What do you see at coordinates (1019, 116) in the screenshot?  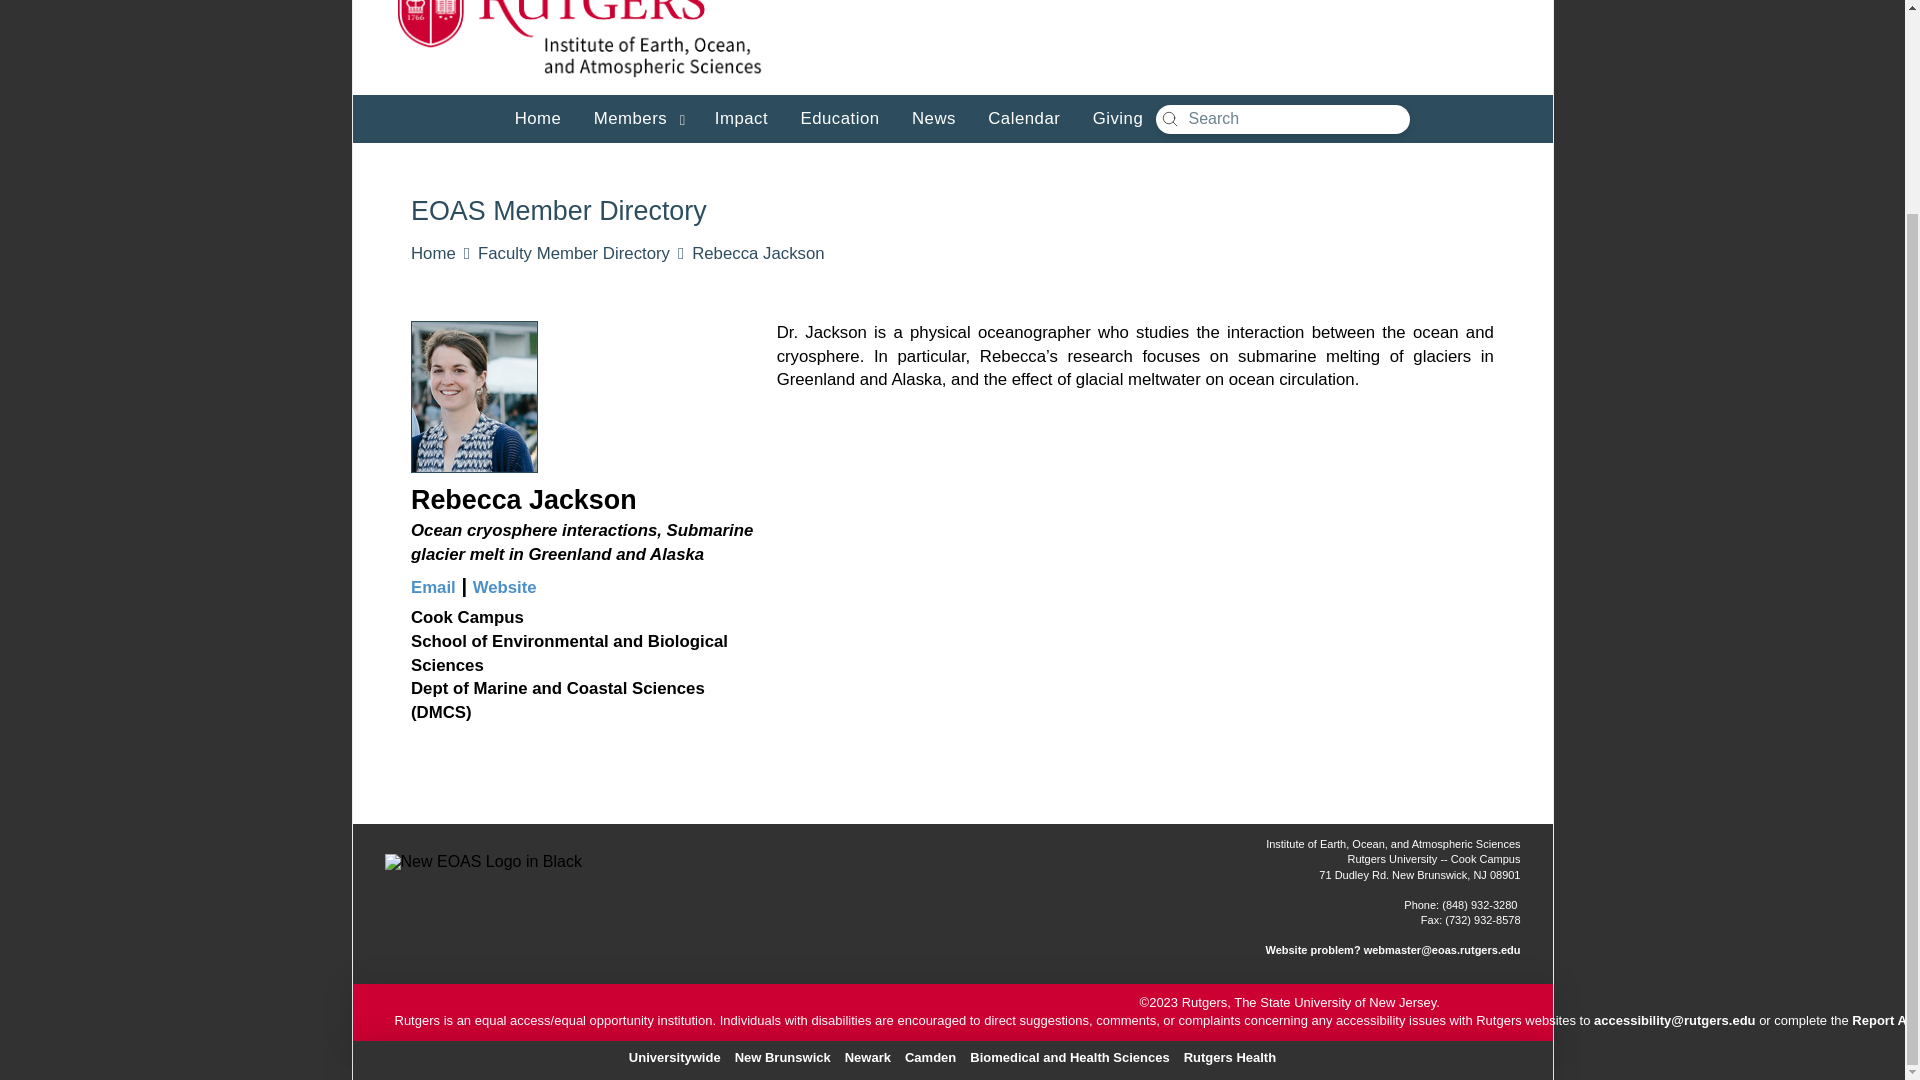 I see `Calendar` at bounding box center [1019, 116].